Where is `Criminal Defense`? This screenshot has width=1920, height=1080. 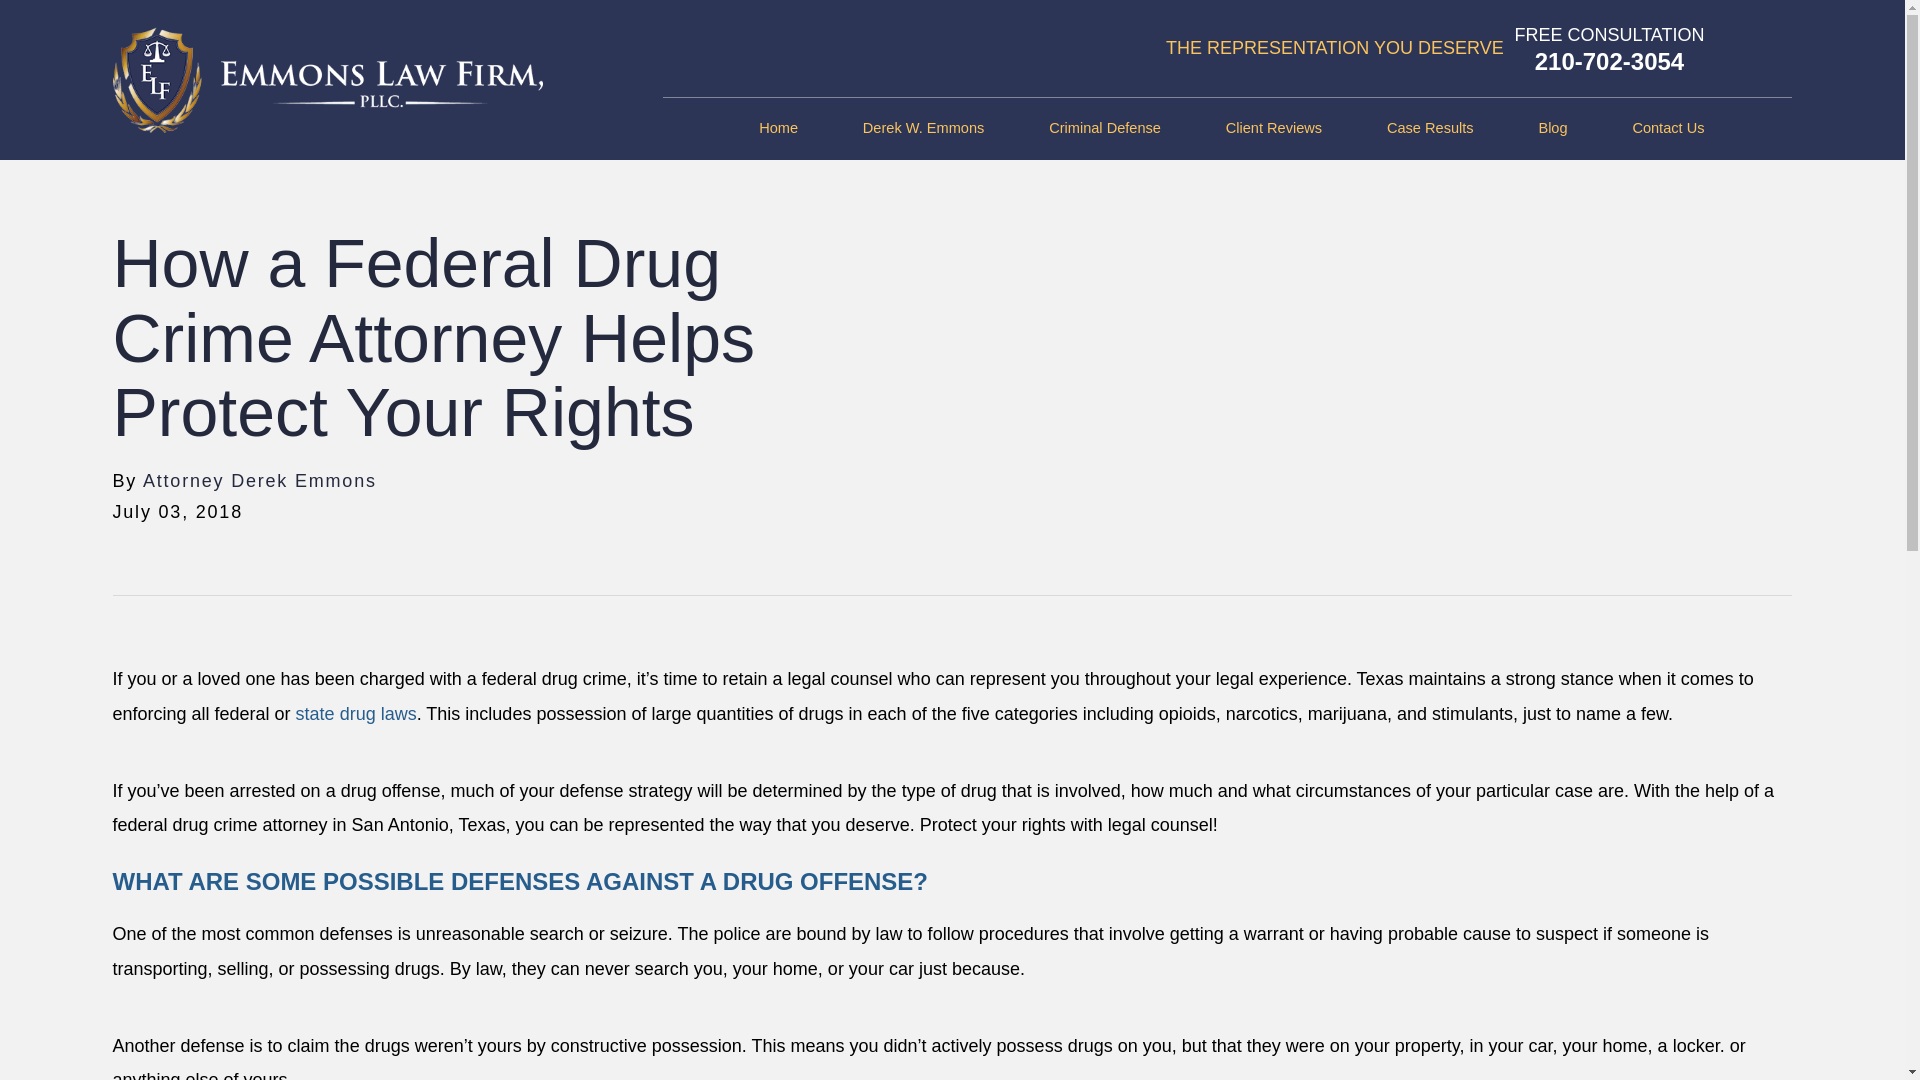 Criminal Defense is located at coordinates (1104, 128).